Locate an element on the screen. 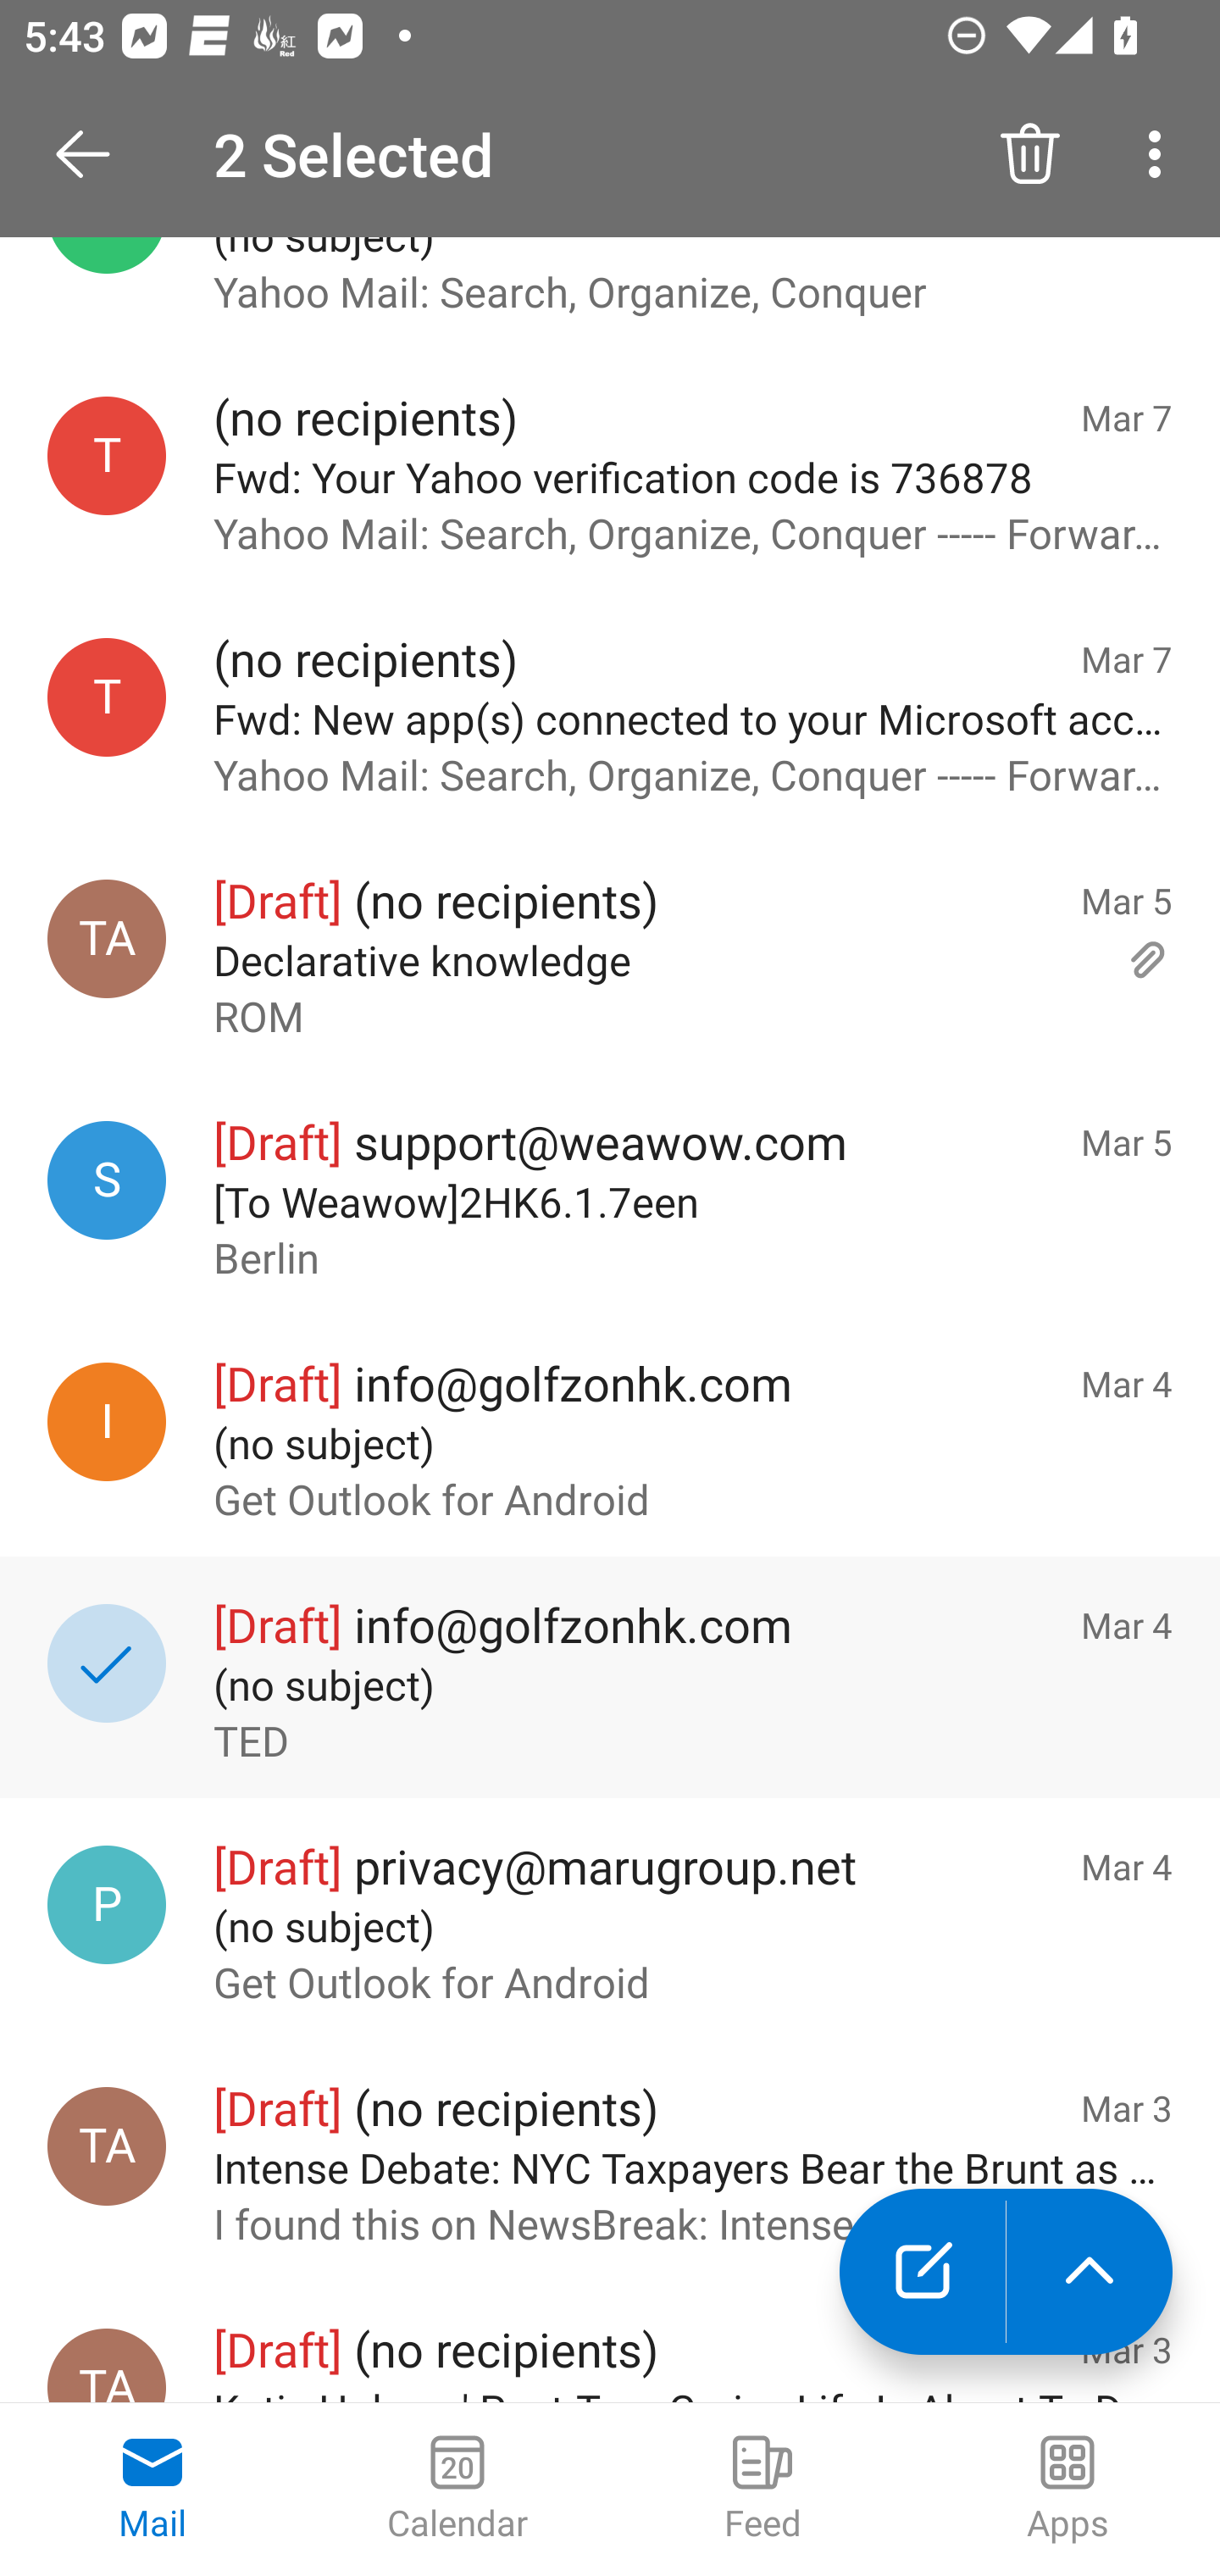 The image size is (1220, 2576). More options is located at coordinates (1161, 154).